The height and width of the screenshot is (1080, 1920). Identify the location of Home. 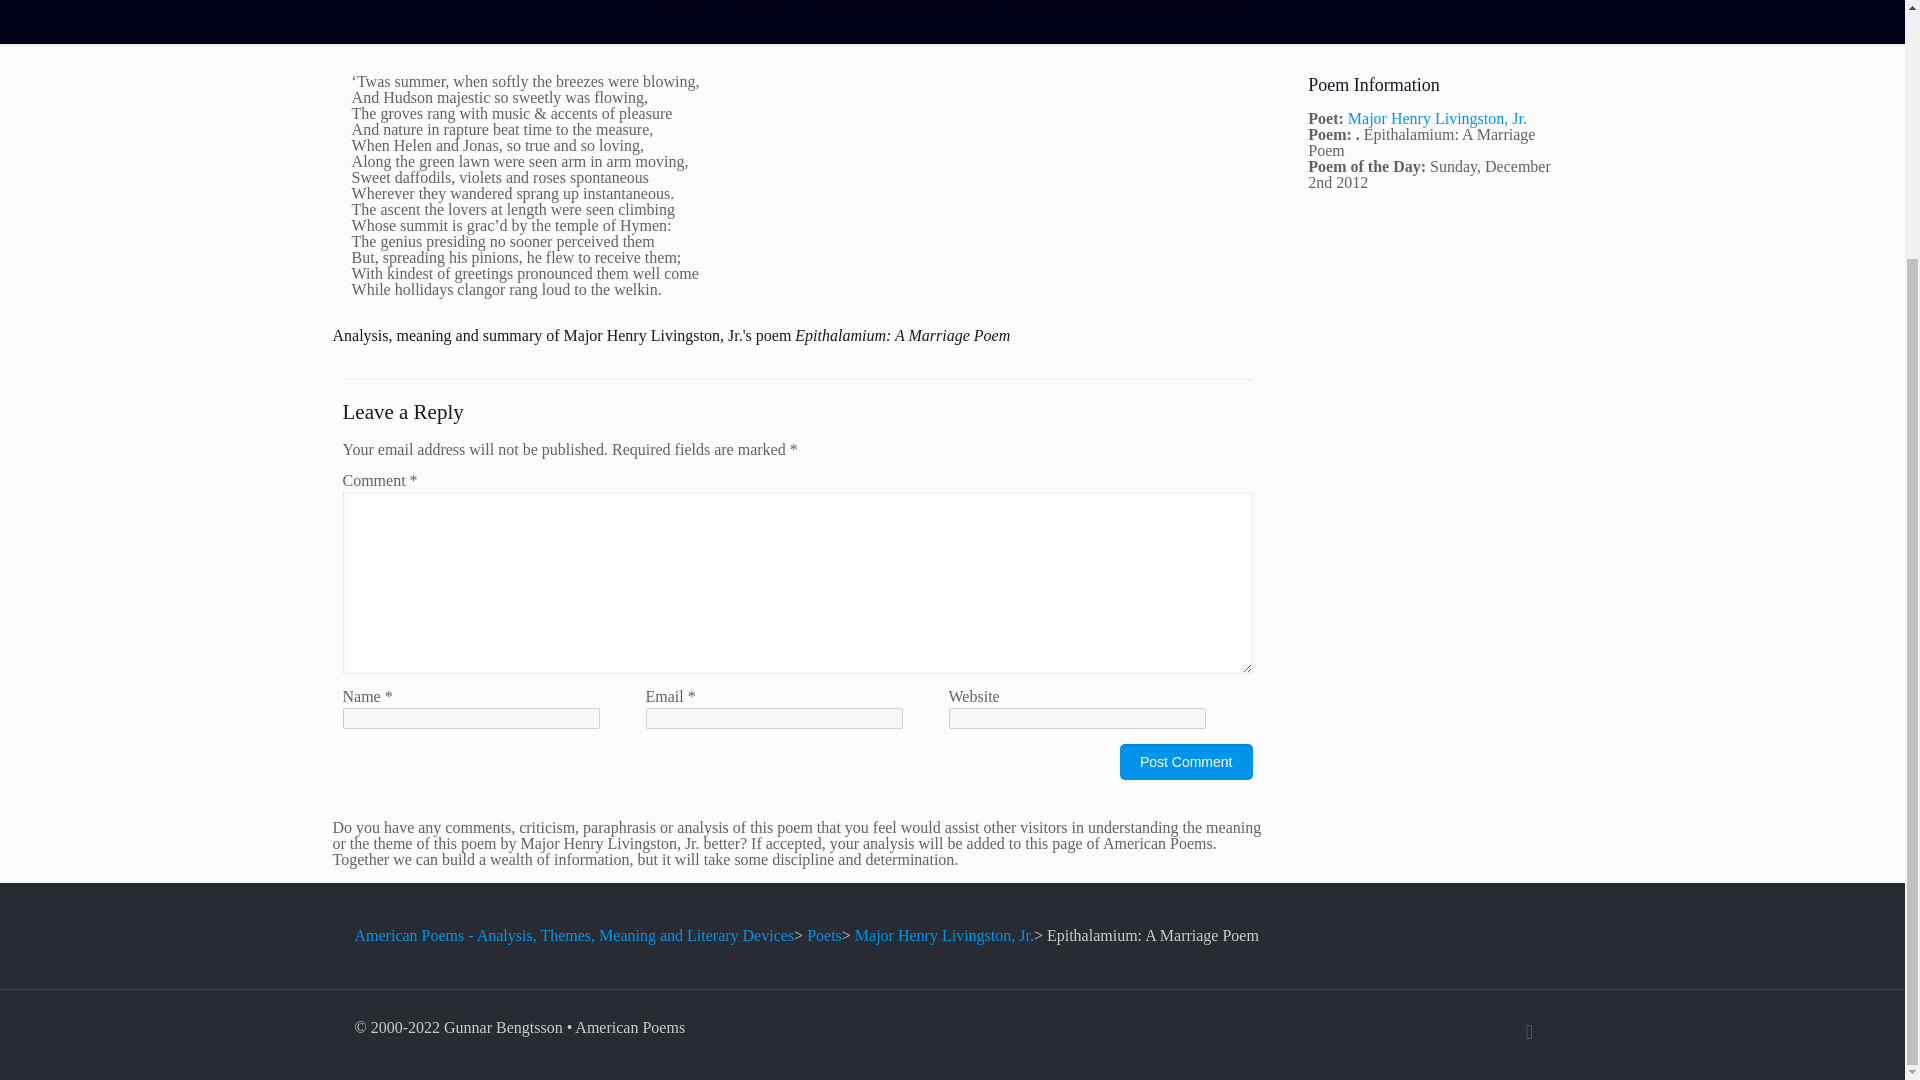
(679, 7).